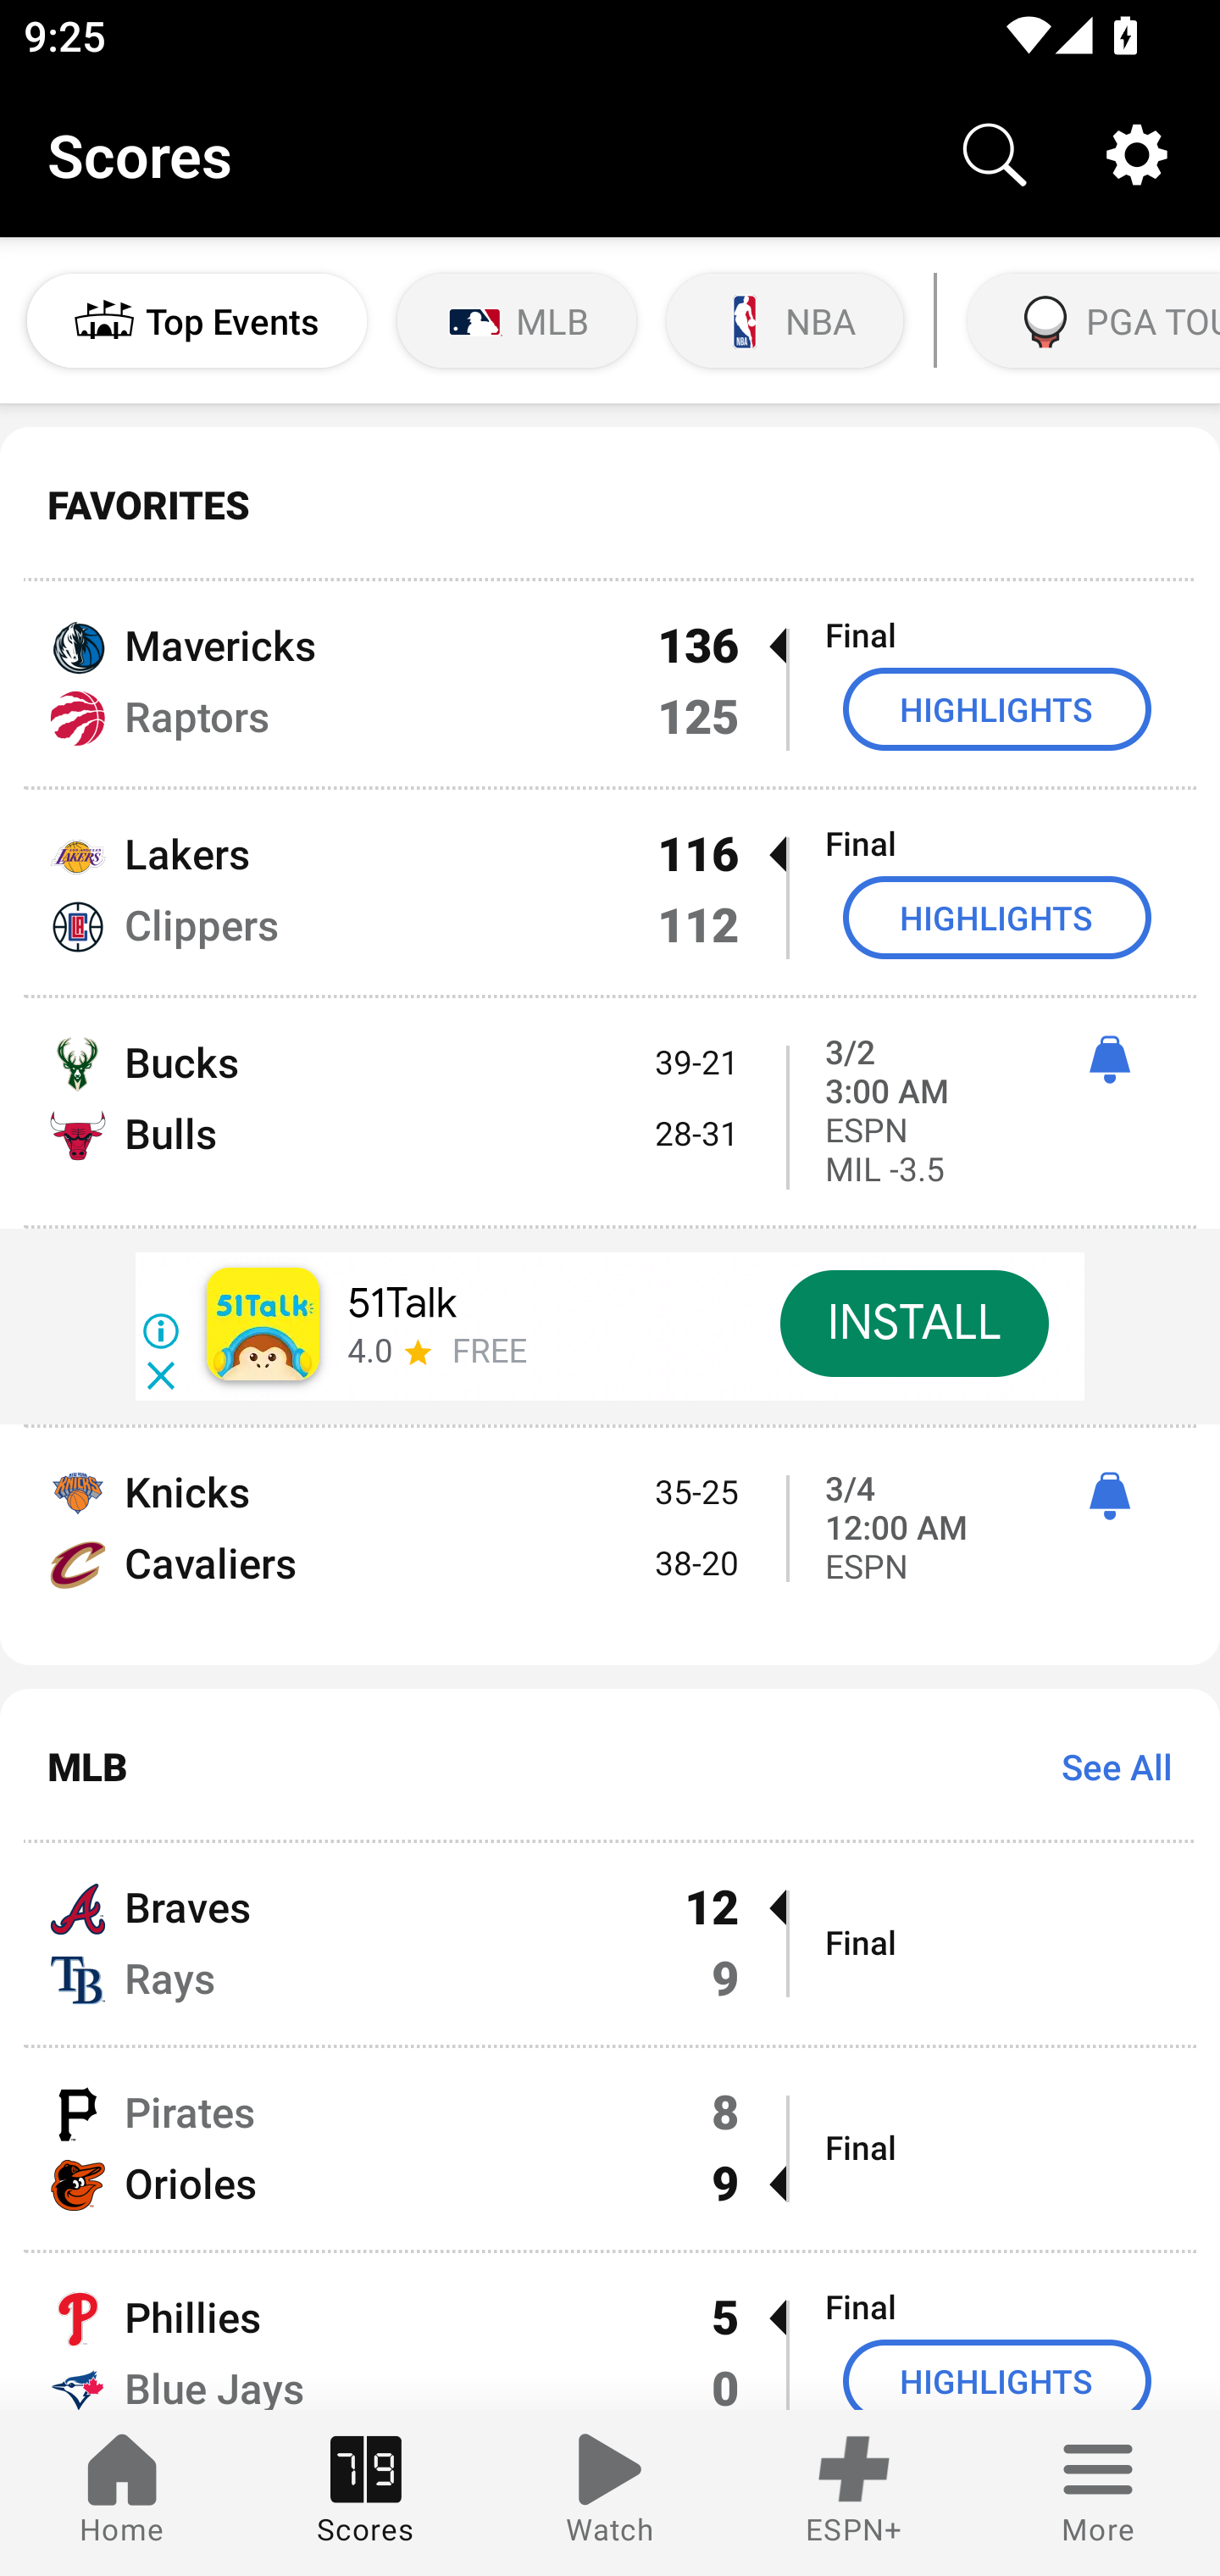 The image size is (1220, 2576). What do you see at coordinates (1109, 1496) in the screenshot?
I see `ì` at bounding box center [1109, 1496].